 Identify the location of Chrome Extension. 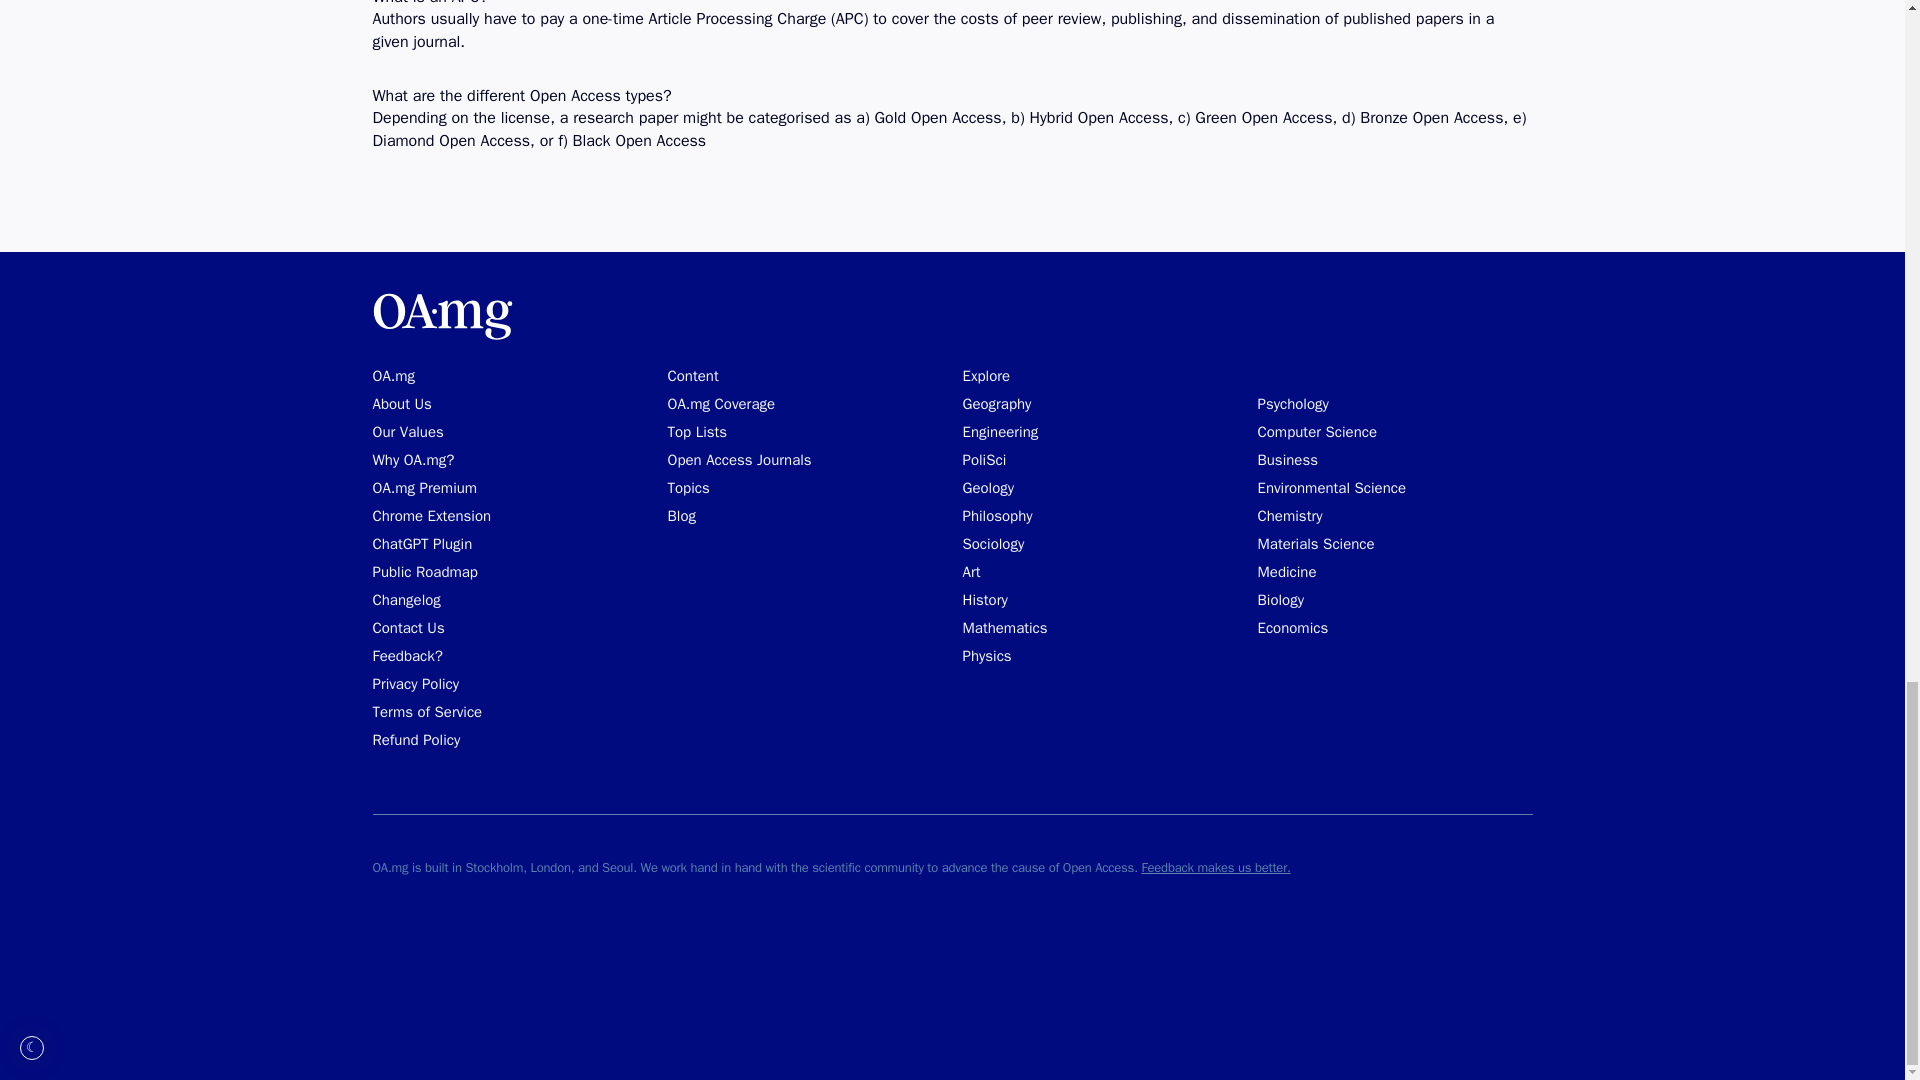
(432, 516).